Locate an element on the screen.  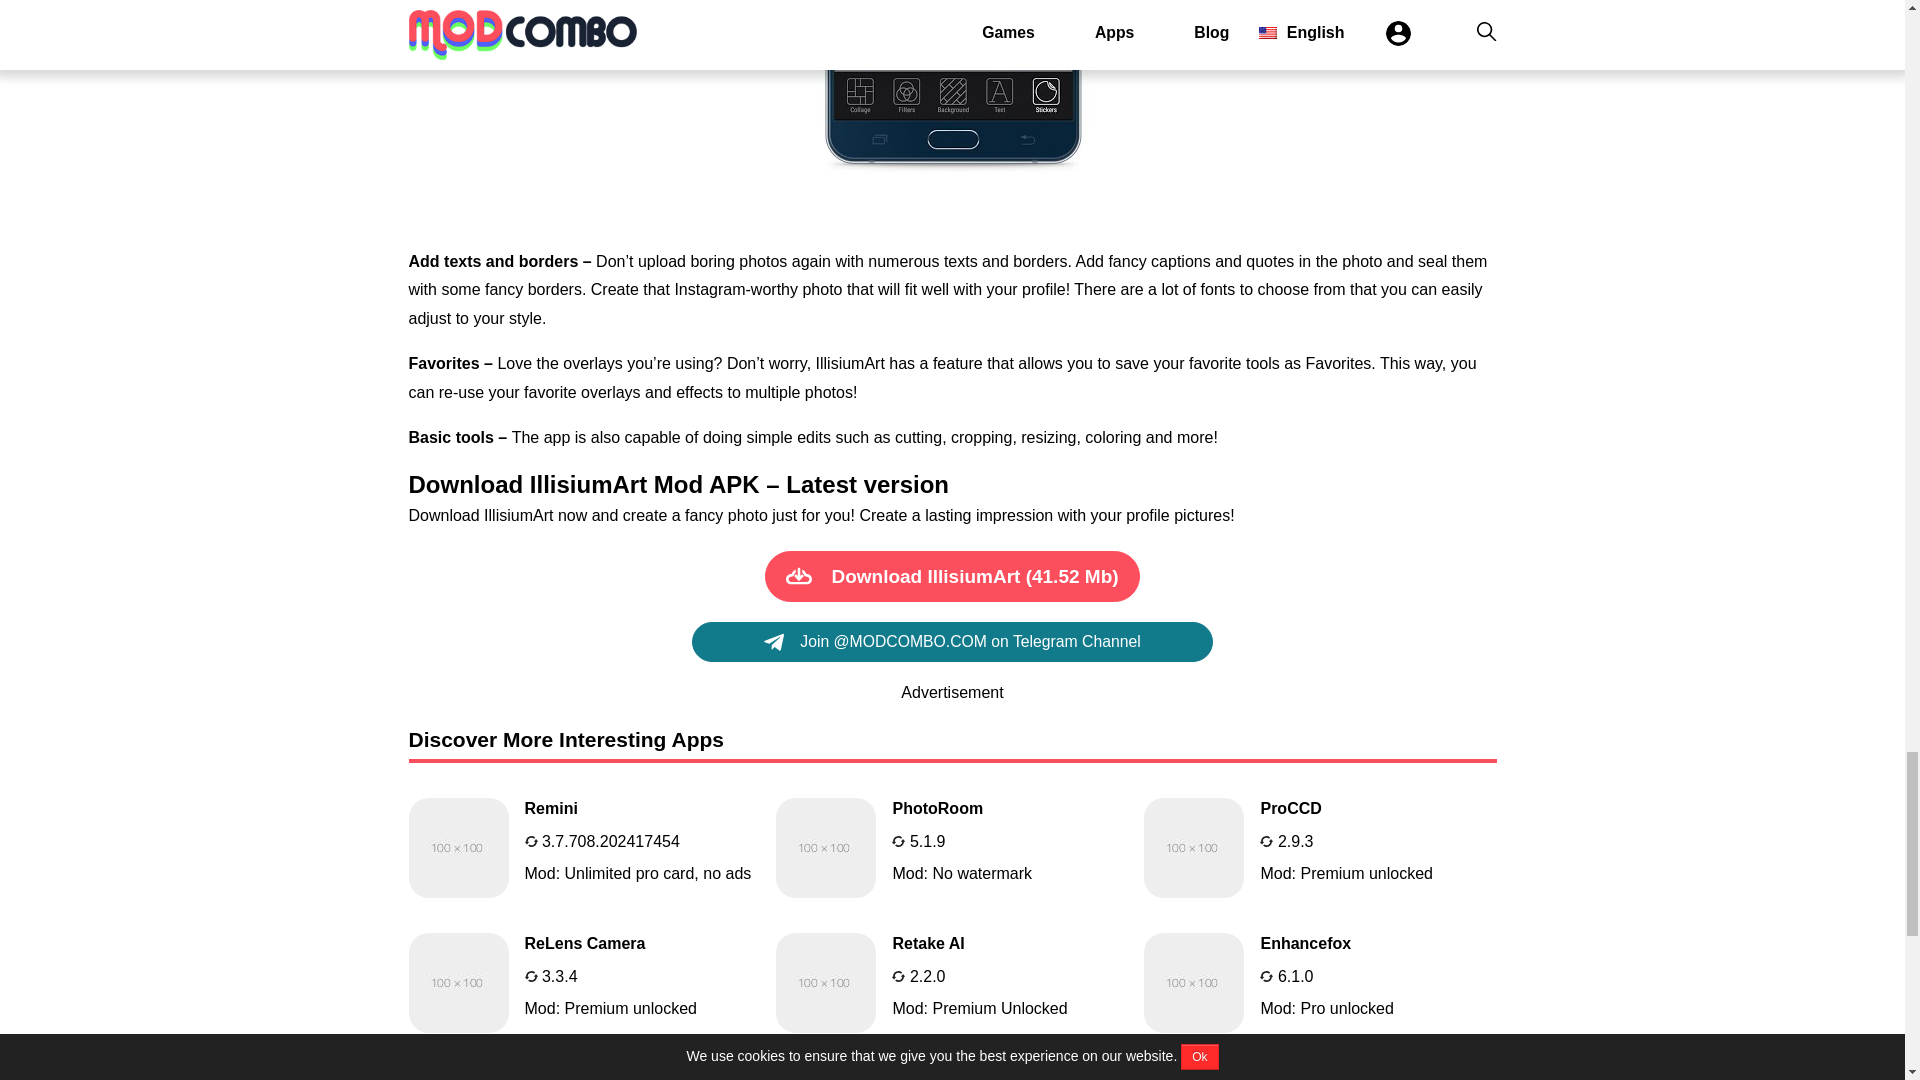
PhotoRoom is located at coordinates (584, 848).